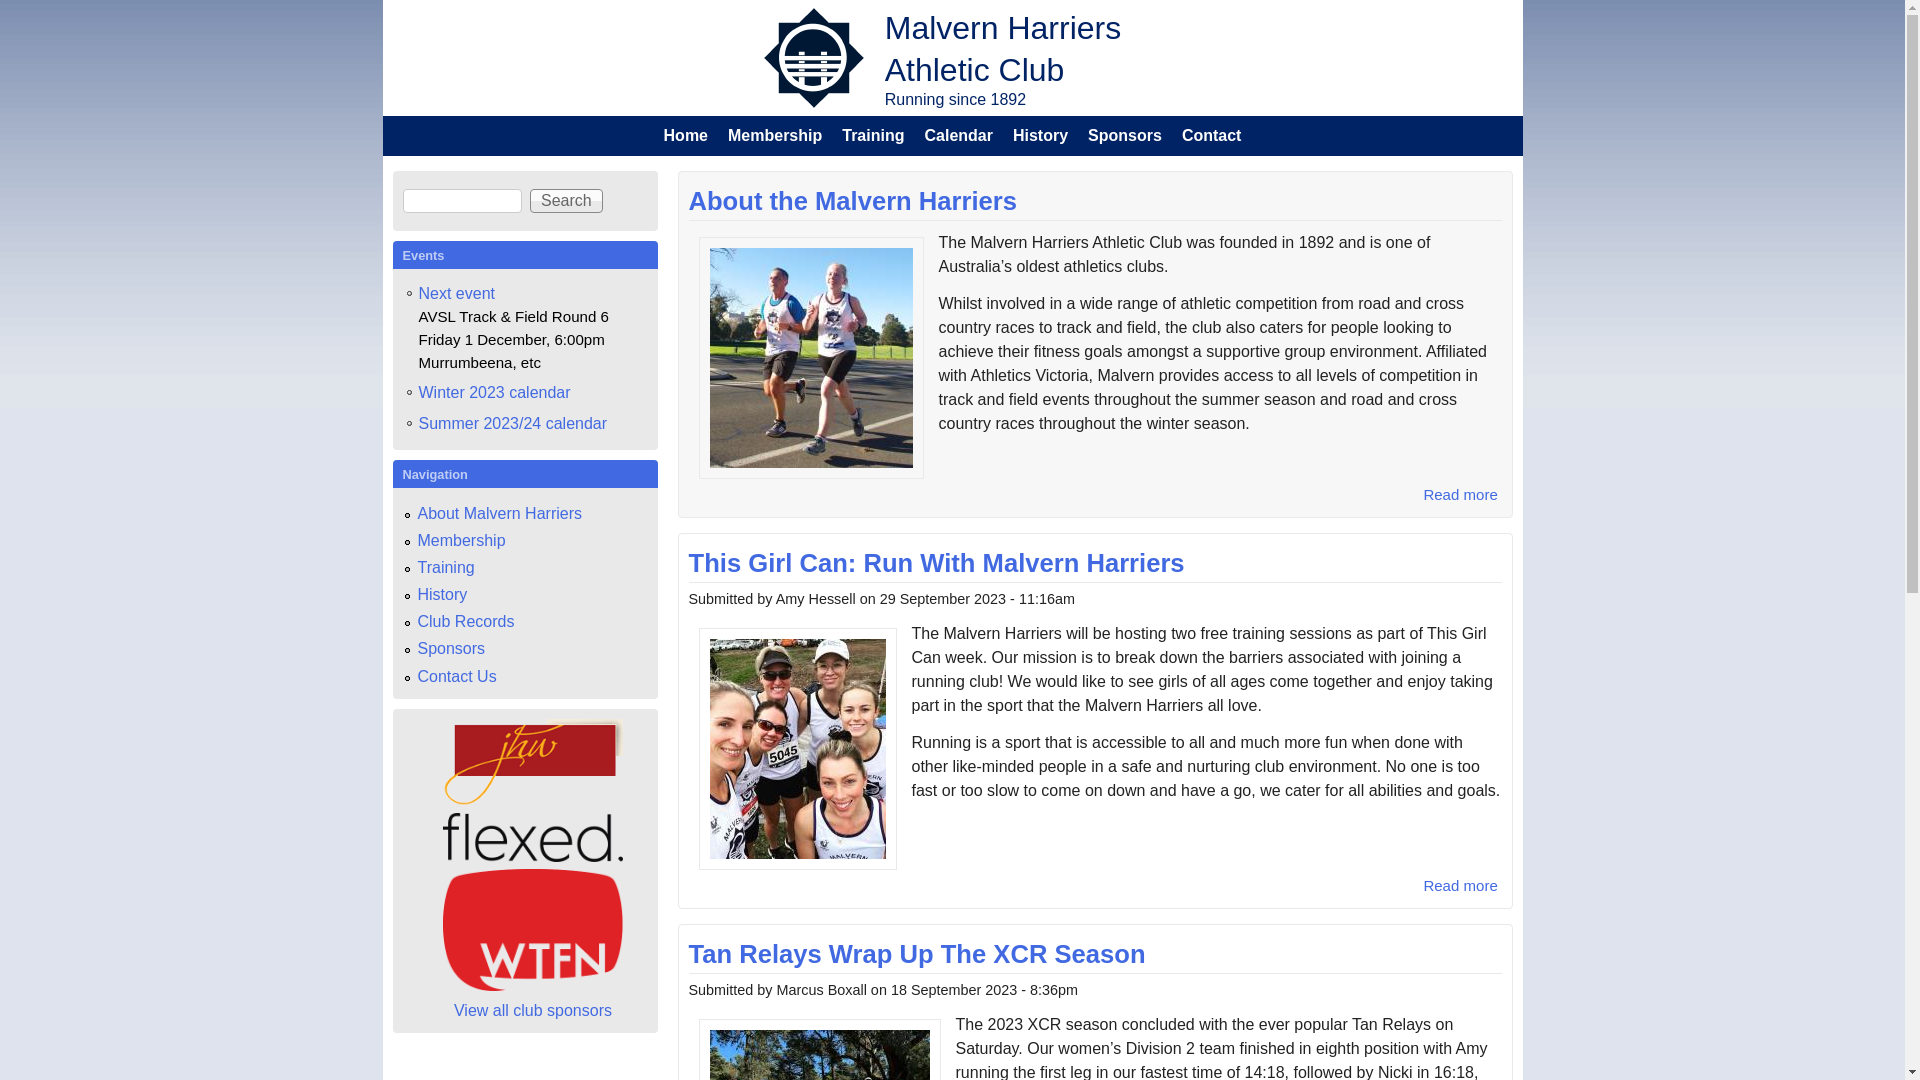 The height and width of the screenshot is (1080, 1920). What do you see at coordinates (500, 514) in the screenshot?
I see `About Malvern Harriers` at bounding box center [500, 514].